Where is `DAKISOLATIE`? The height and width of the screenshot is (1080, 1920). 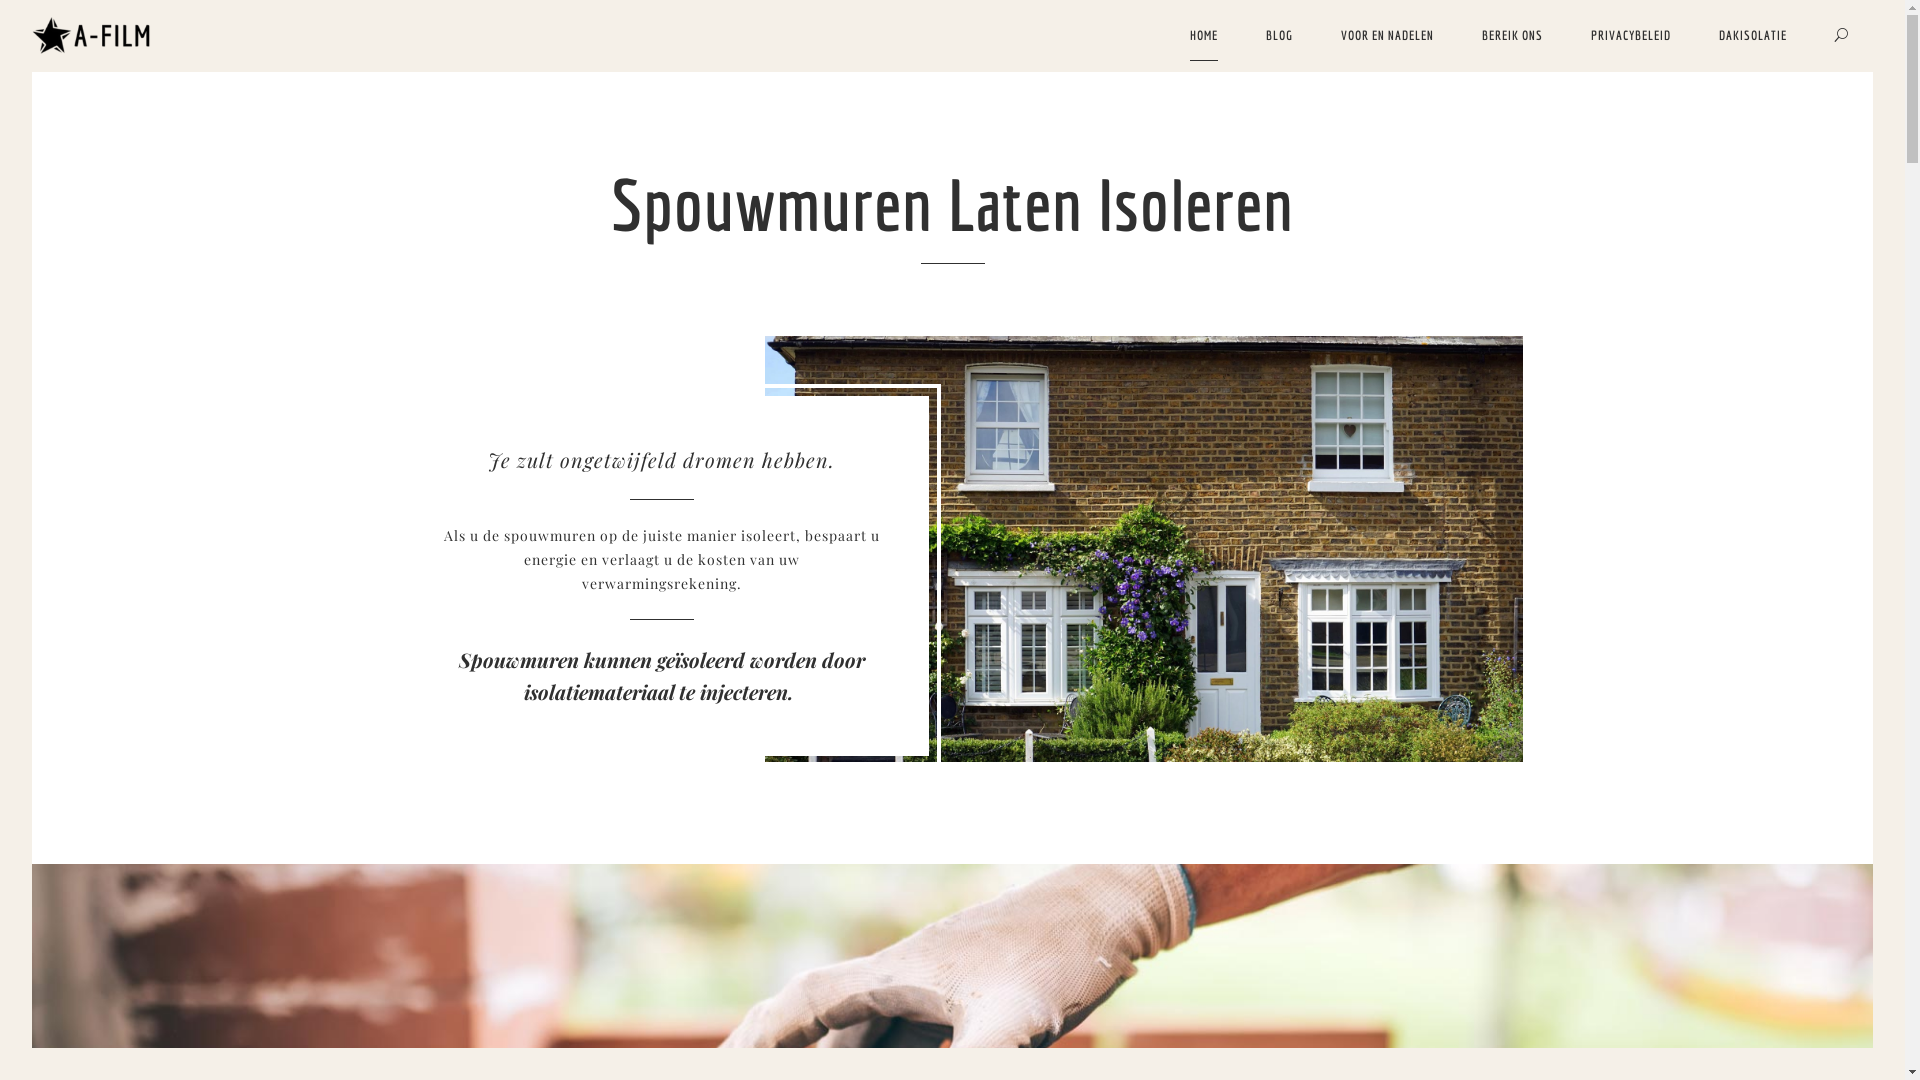
DAKISOLATIE is located at coordinates (1753, 36).